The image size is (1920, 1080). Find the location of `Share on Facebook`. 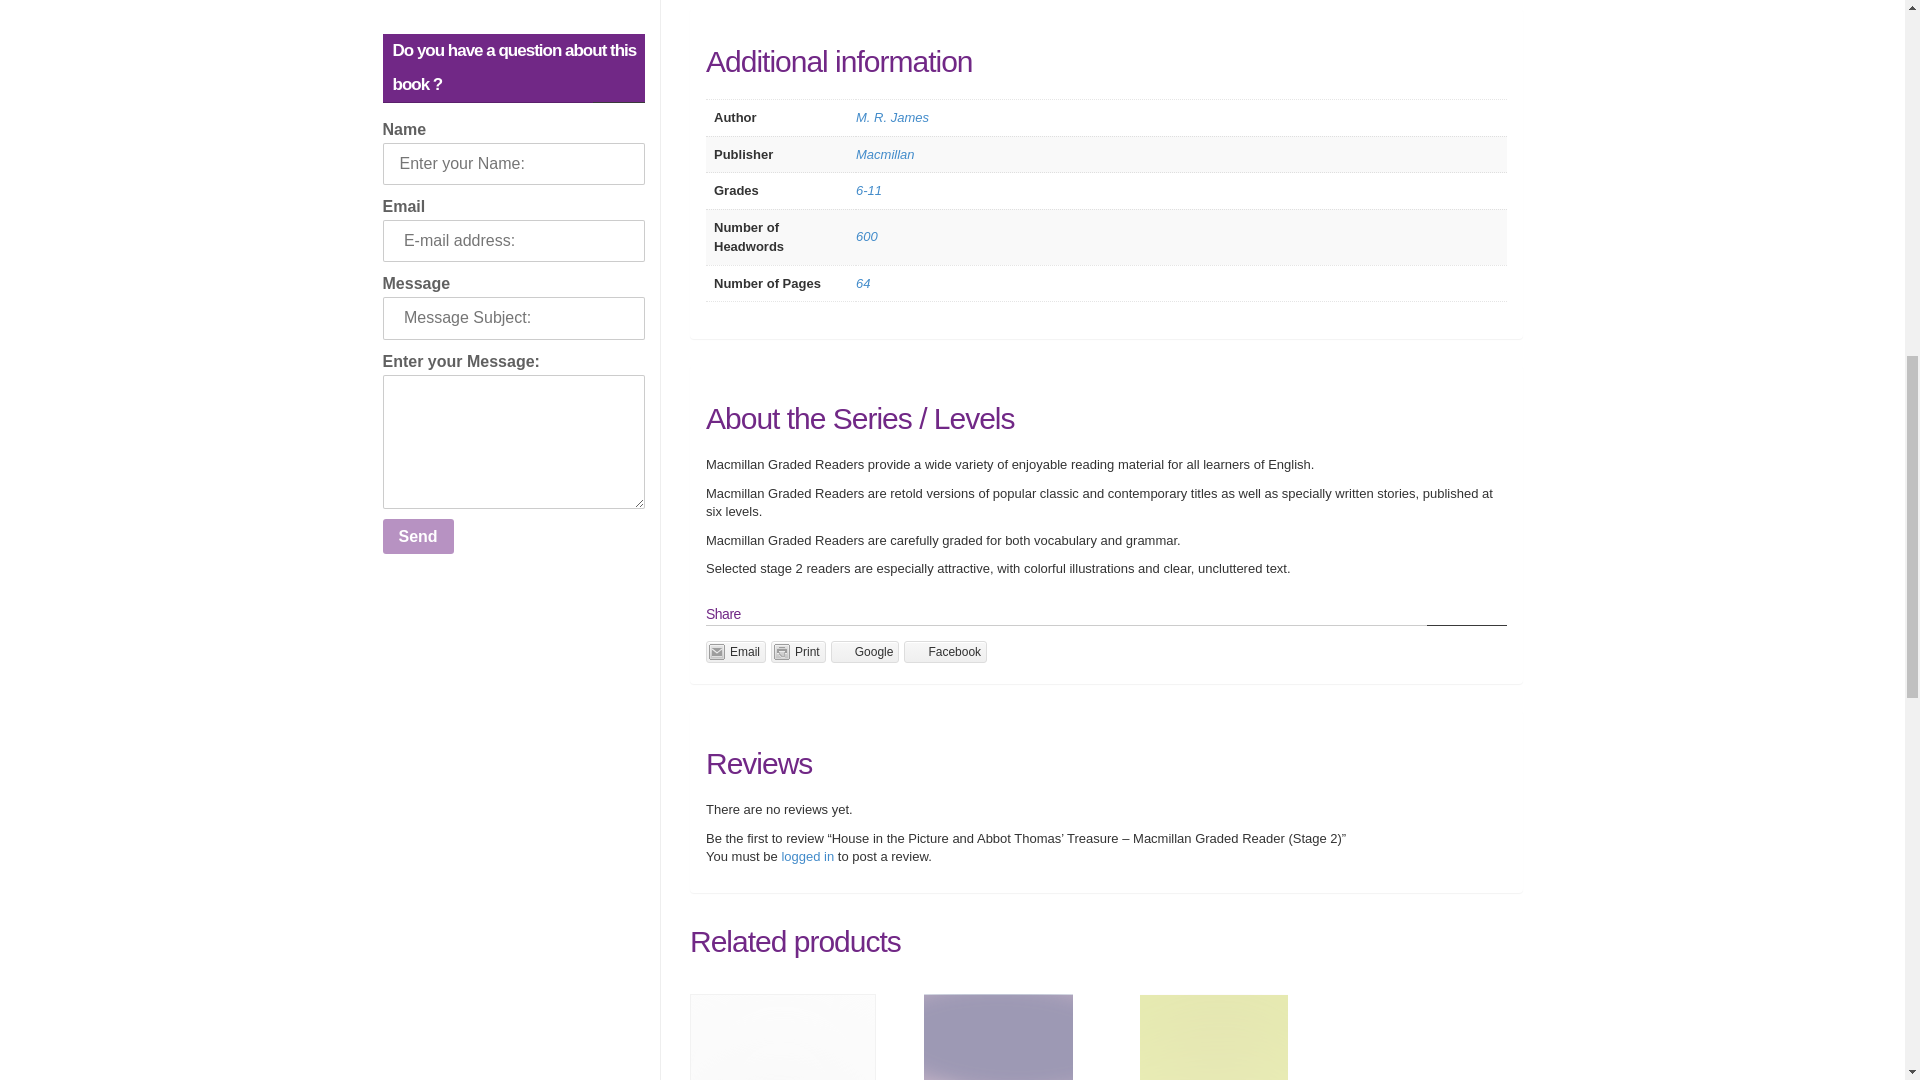

Share on Facebook is located at coordinates (945, 652).